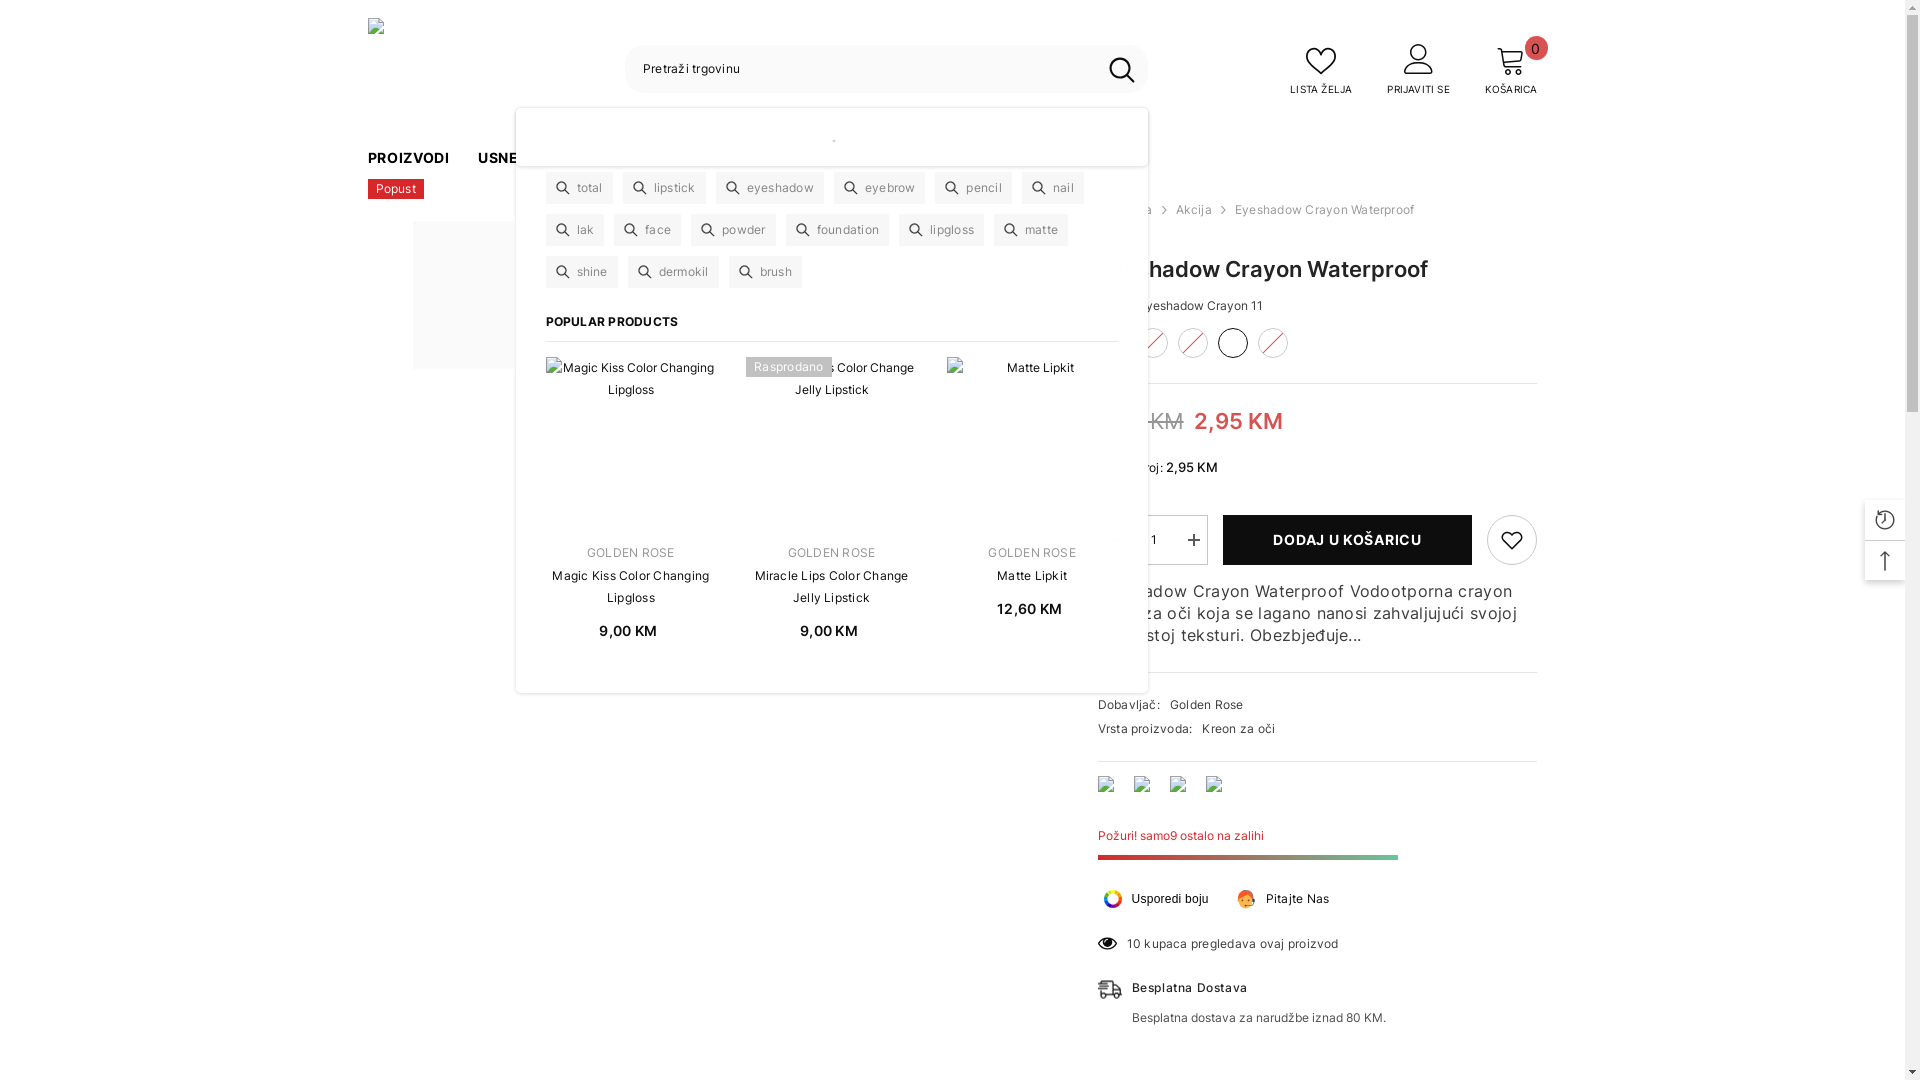  Describe the element at coordinates (1418, 69) in the screenshot. I see `user
PRIJAVITI SE` at that location.